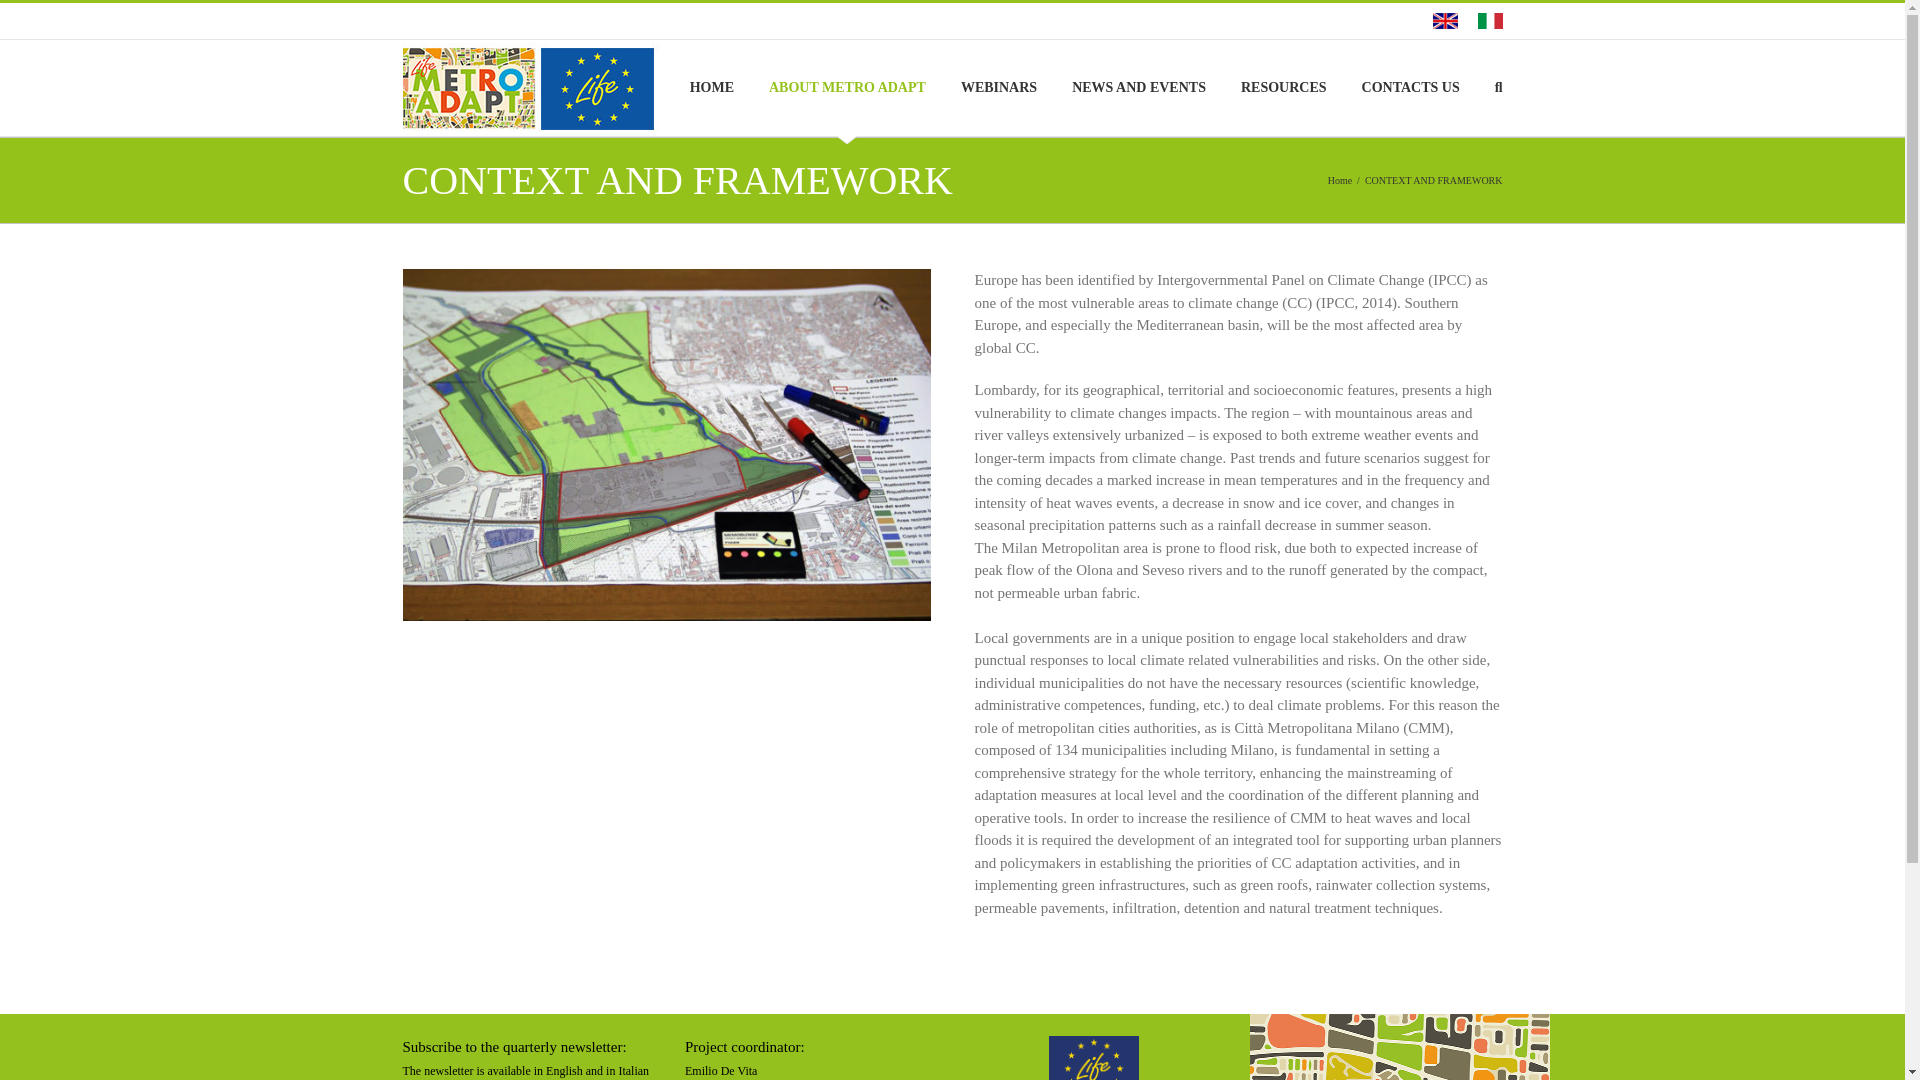  I want to click on NEWS AND EVENTS, so click(1138, 88).